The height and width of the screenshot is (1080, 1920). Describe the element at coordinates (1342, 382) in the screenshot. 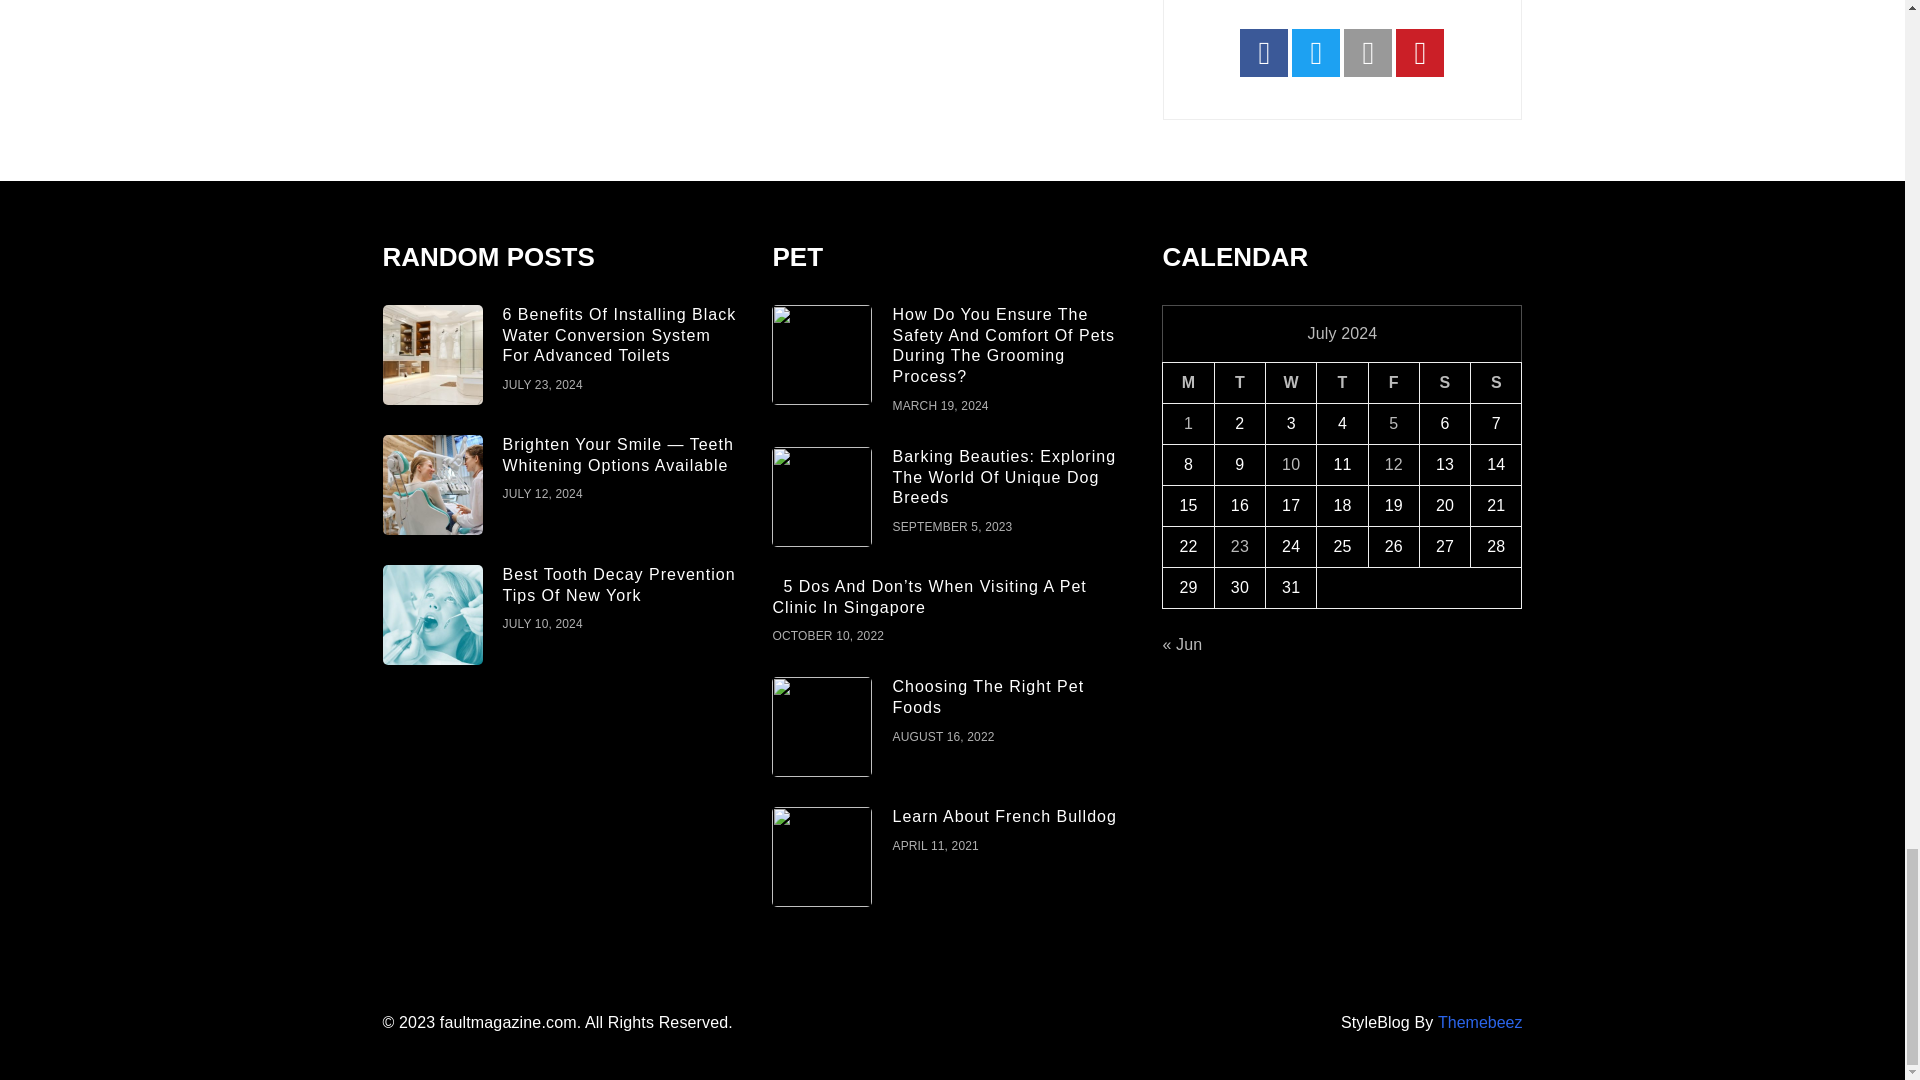

I see `Thursday` at that location.